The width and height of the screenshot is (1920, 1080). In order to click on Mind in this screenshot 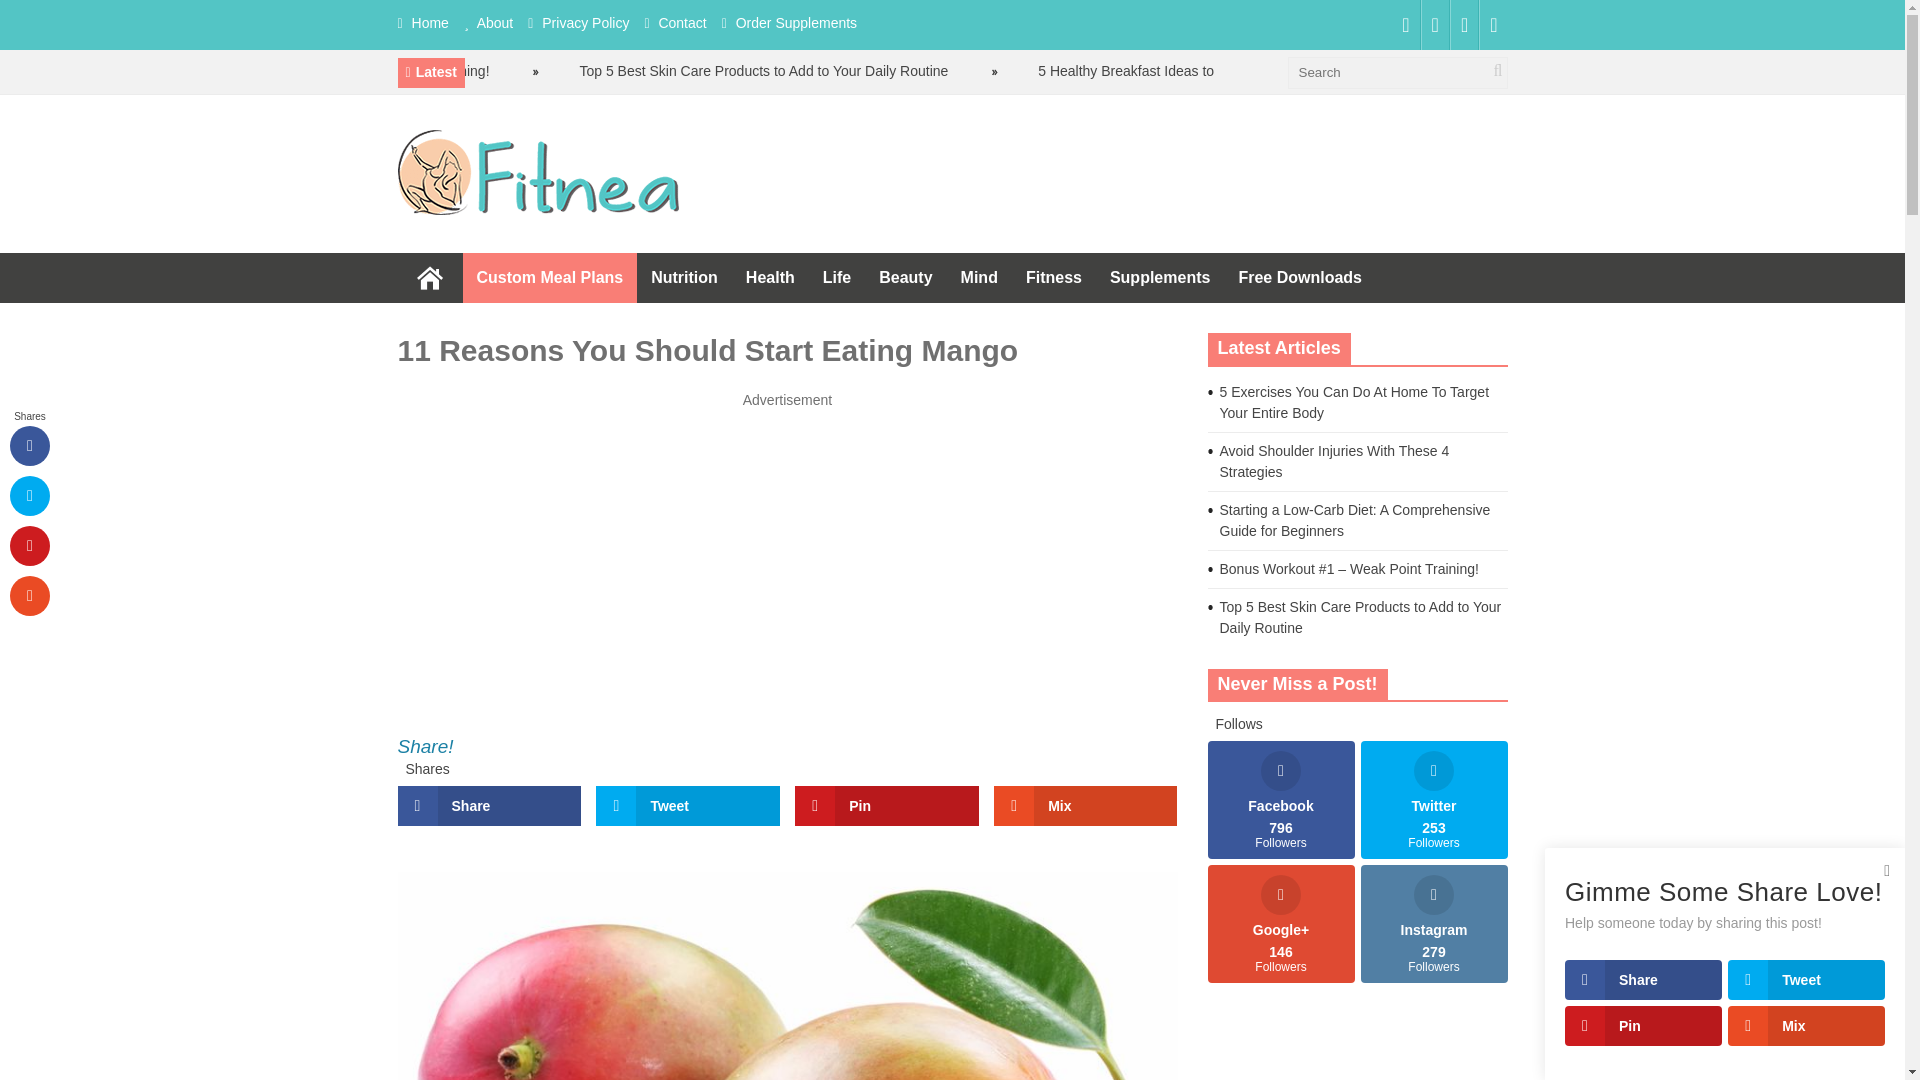, I will do `click(978, 278)`.